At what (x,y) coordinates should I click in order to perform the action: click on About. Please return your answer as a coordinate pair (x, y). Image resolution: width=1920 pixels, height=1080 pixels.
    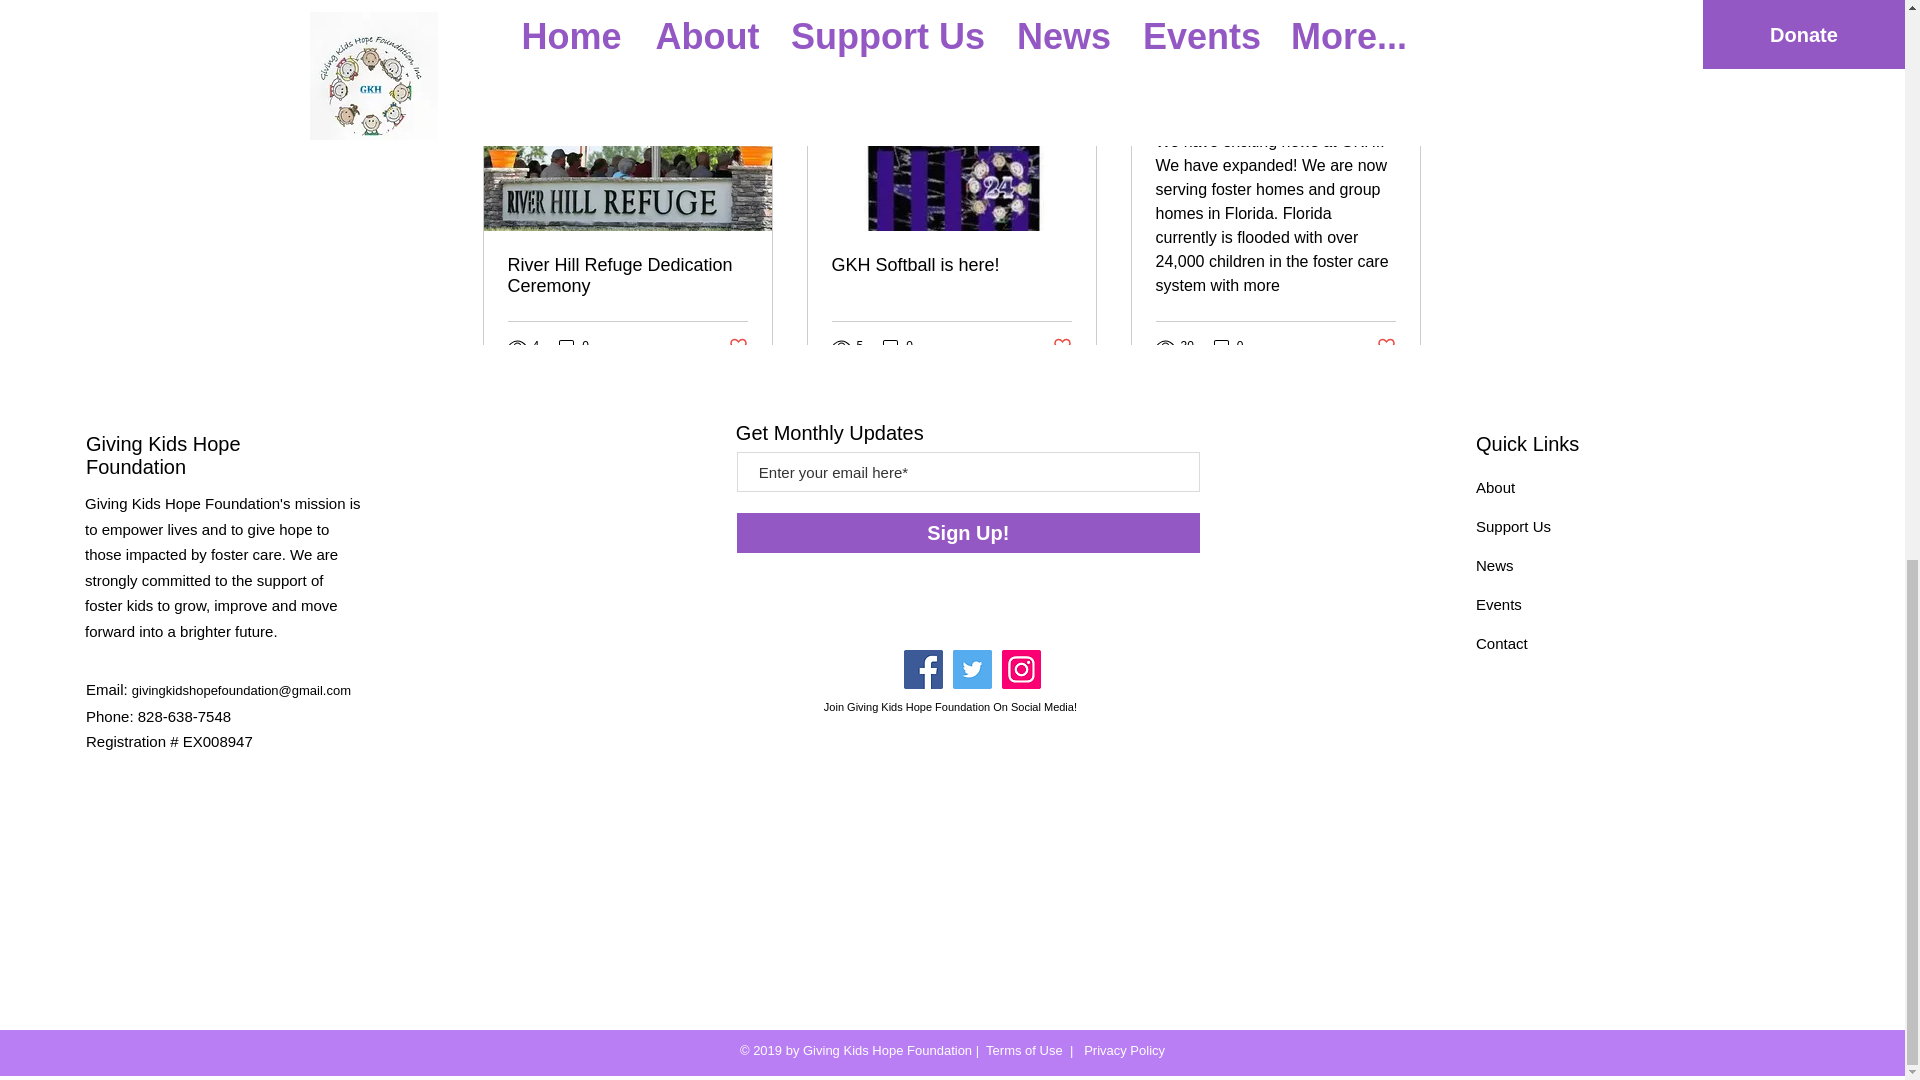
    Looking at the image, I should click on (1495, 487).